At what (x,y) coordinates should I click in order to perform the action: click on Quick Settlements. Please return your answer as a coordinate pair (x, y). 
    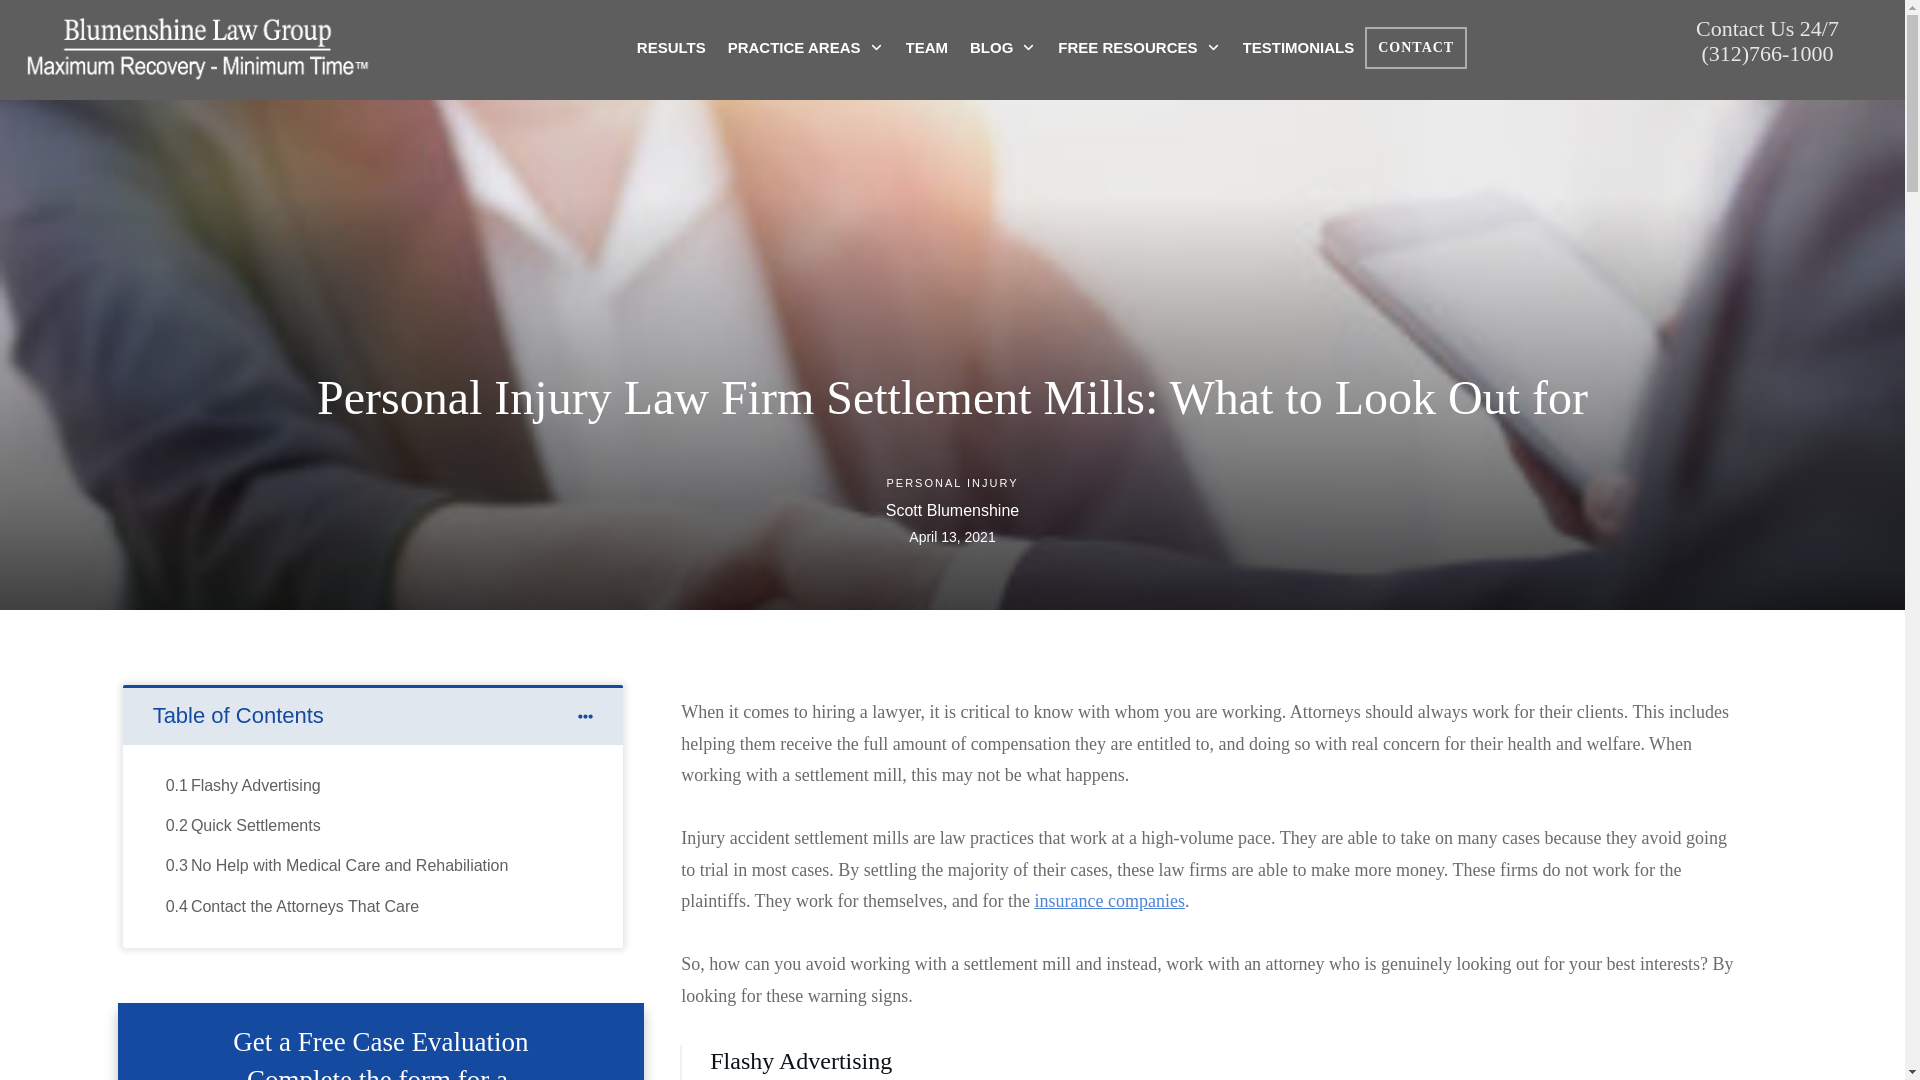
    Looking at the image, I should click on (255, 826).